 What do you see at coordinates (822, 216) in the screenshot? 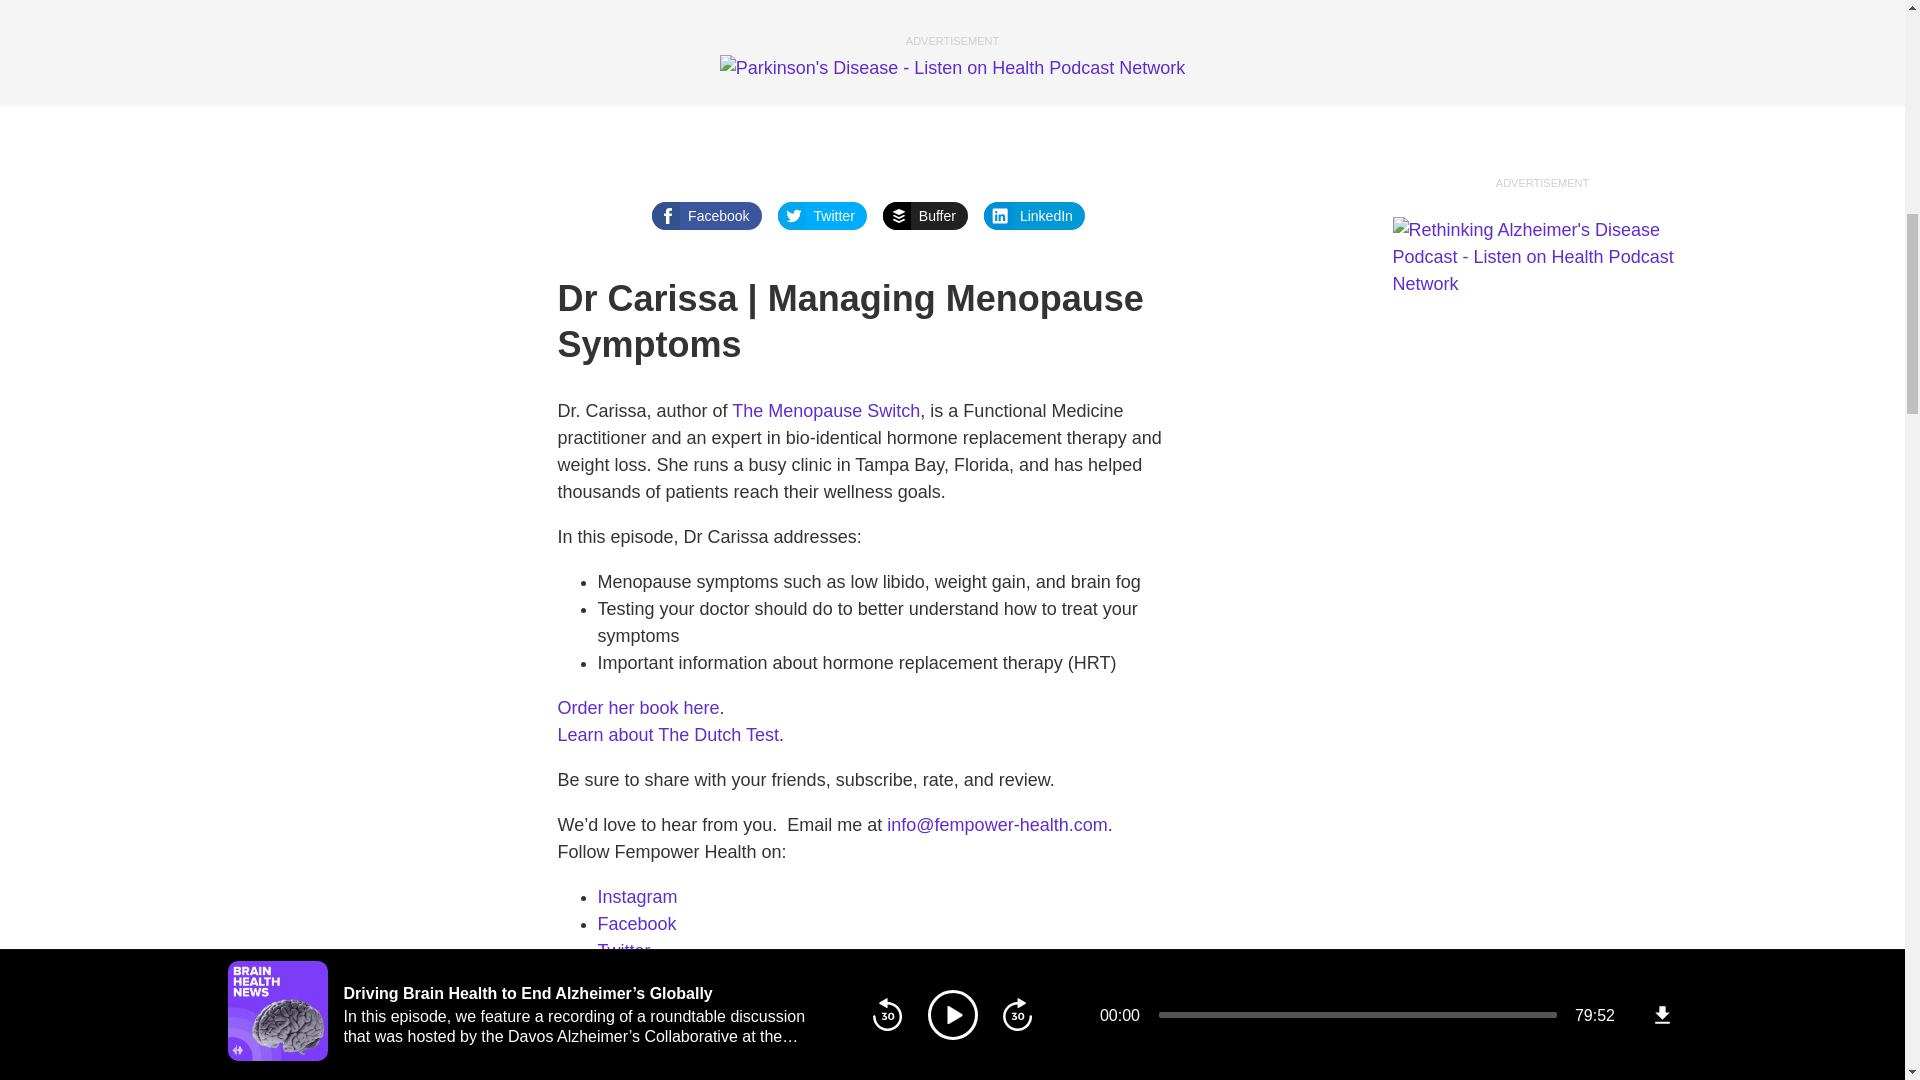
I see `Twitter` at bounding box center [822, 216].